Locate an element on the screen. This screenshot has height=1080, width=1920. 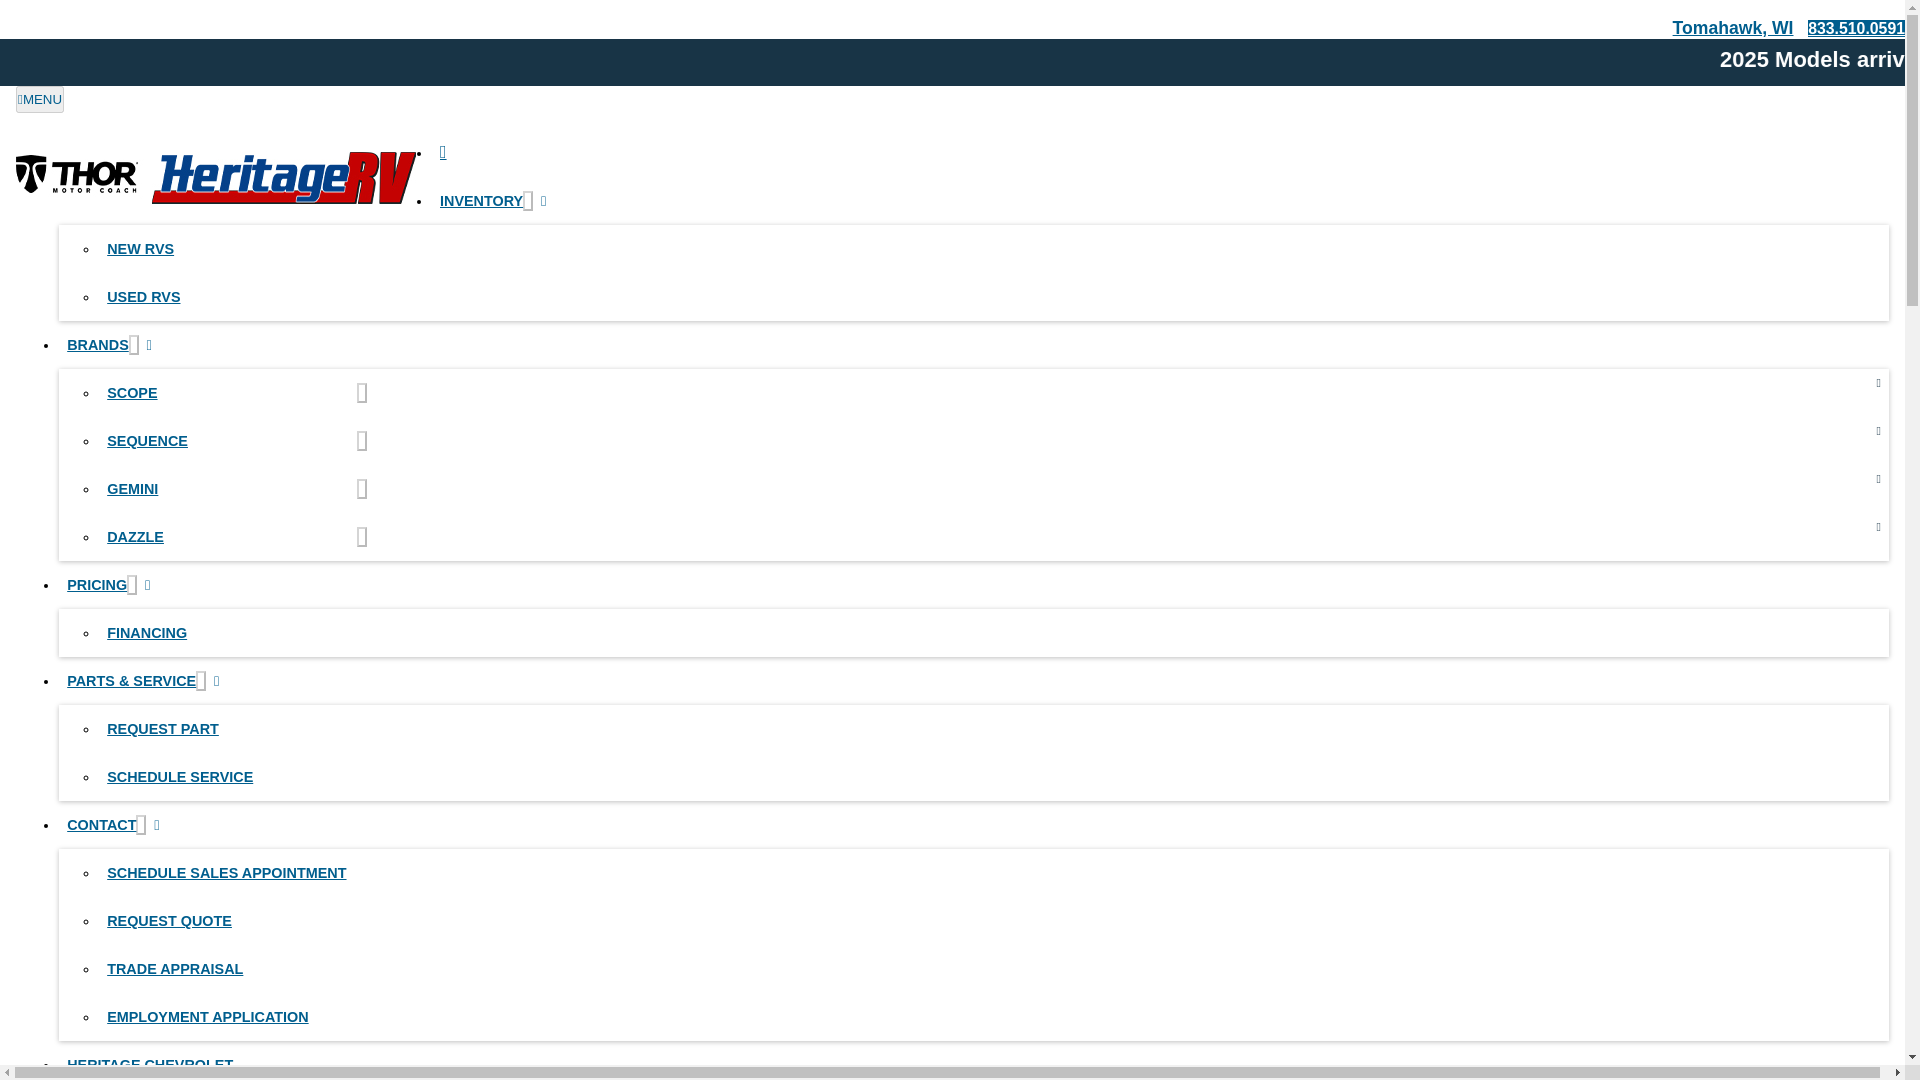
BRANDS is located at coordinates (94, 344).